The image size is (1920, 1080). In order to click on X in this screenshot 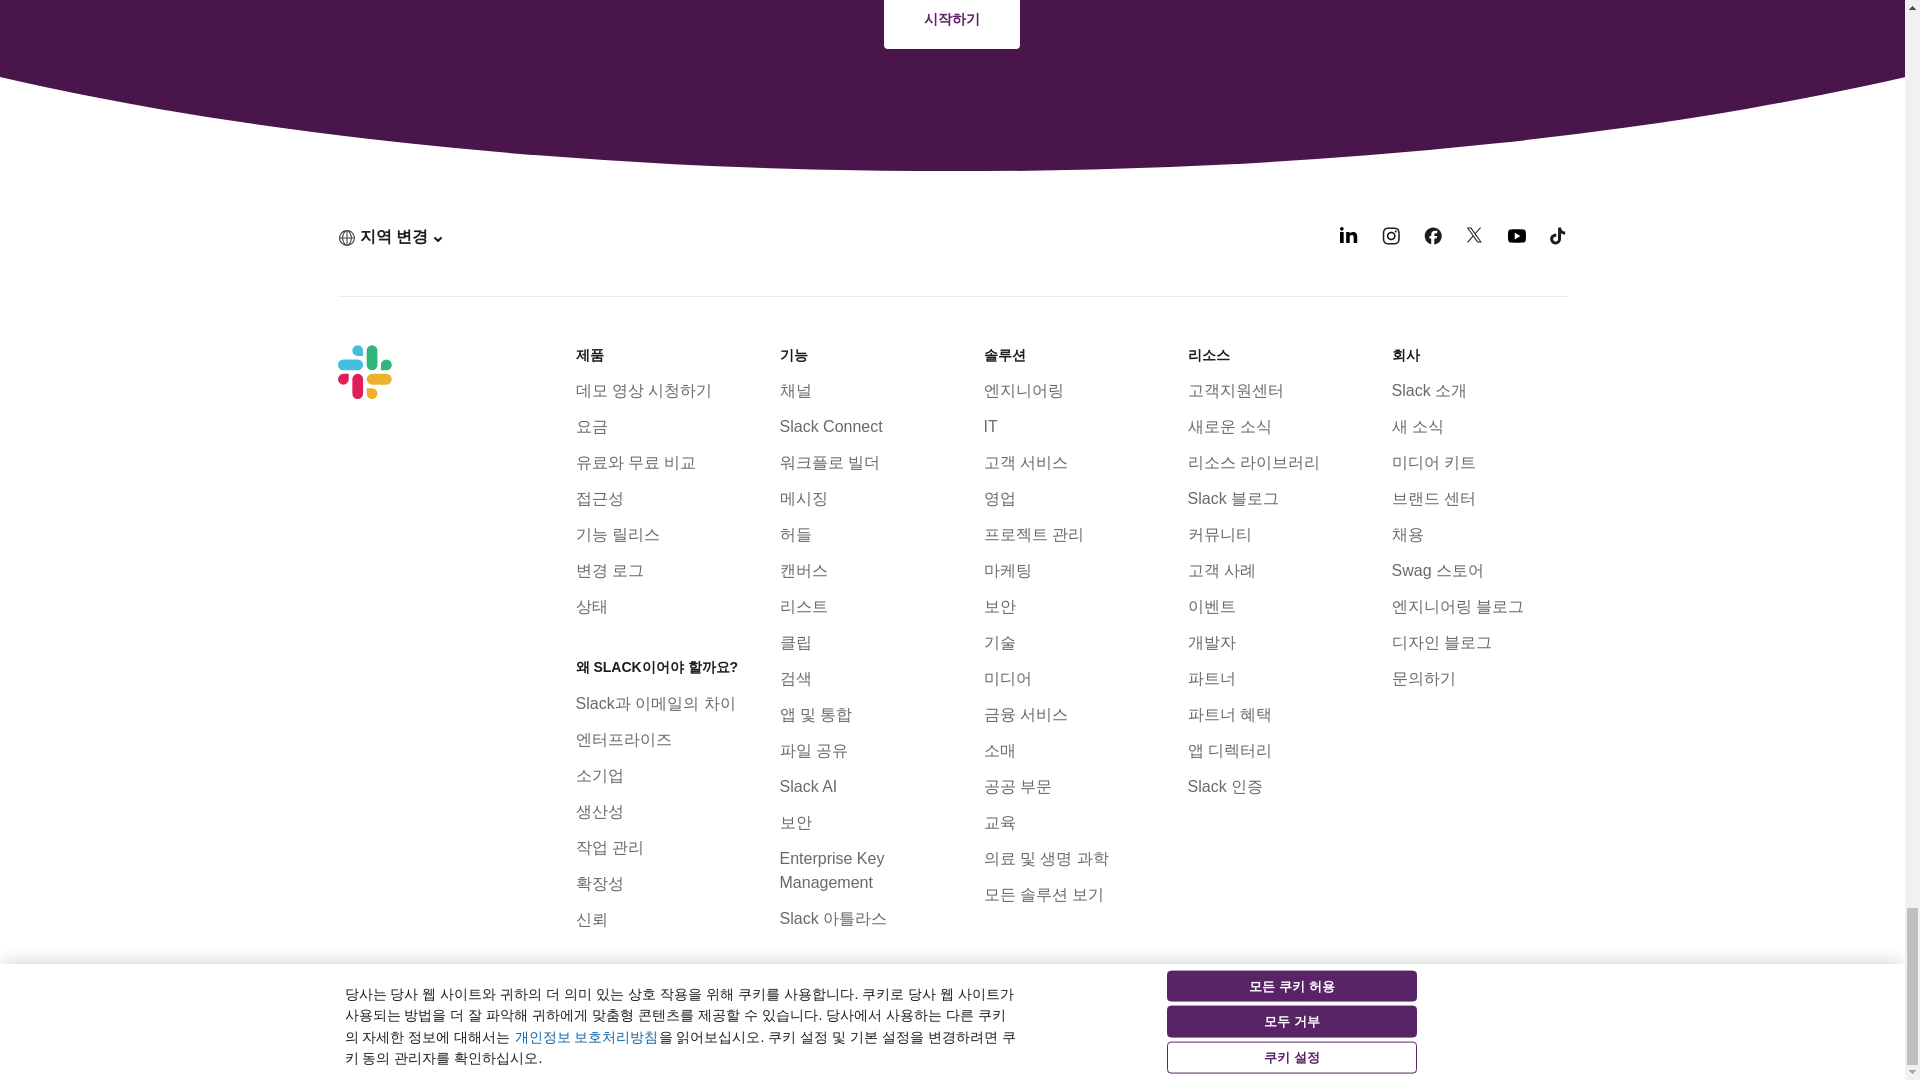, I will do `click(1475, 240)`.